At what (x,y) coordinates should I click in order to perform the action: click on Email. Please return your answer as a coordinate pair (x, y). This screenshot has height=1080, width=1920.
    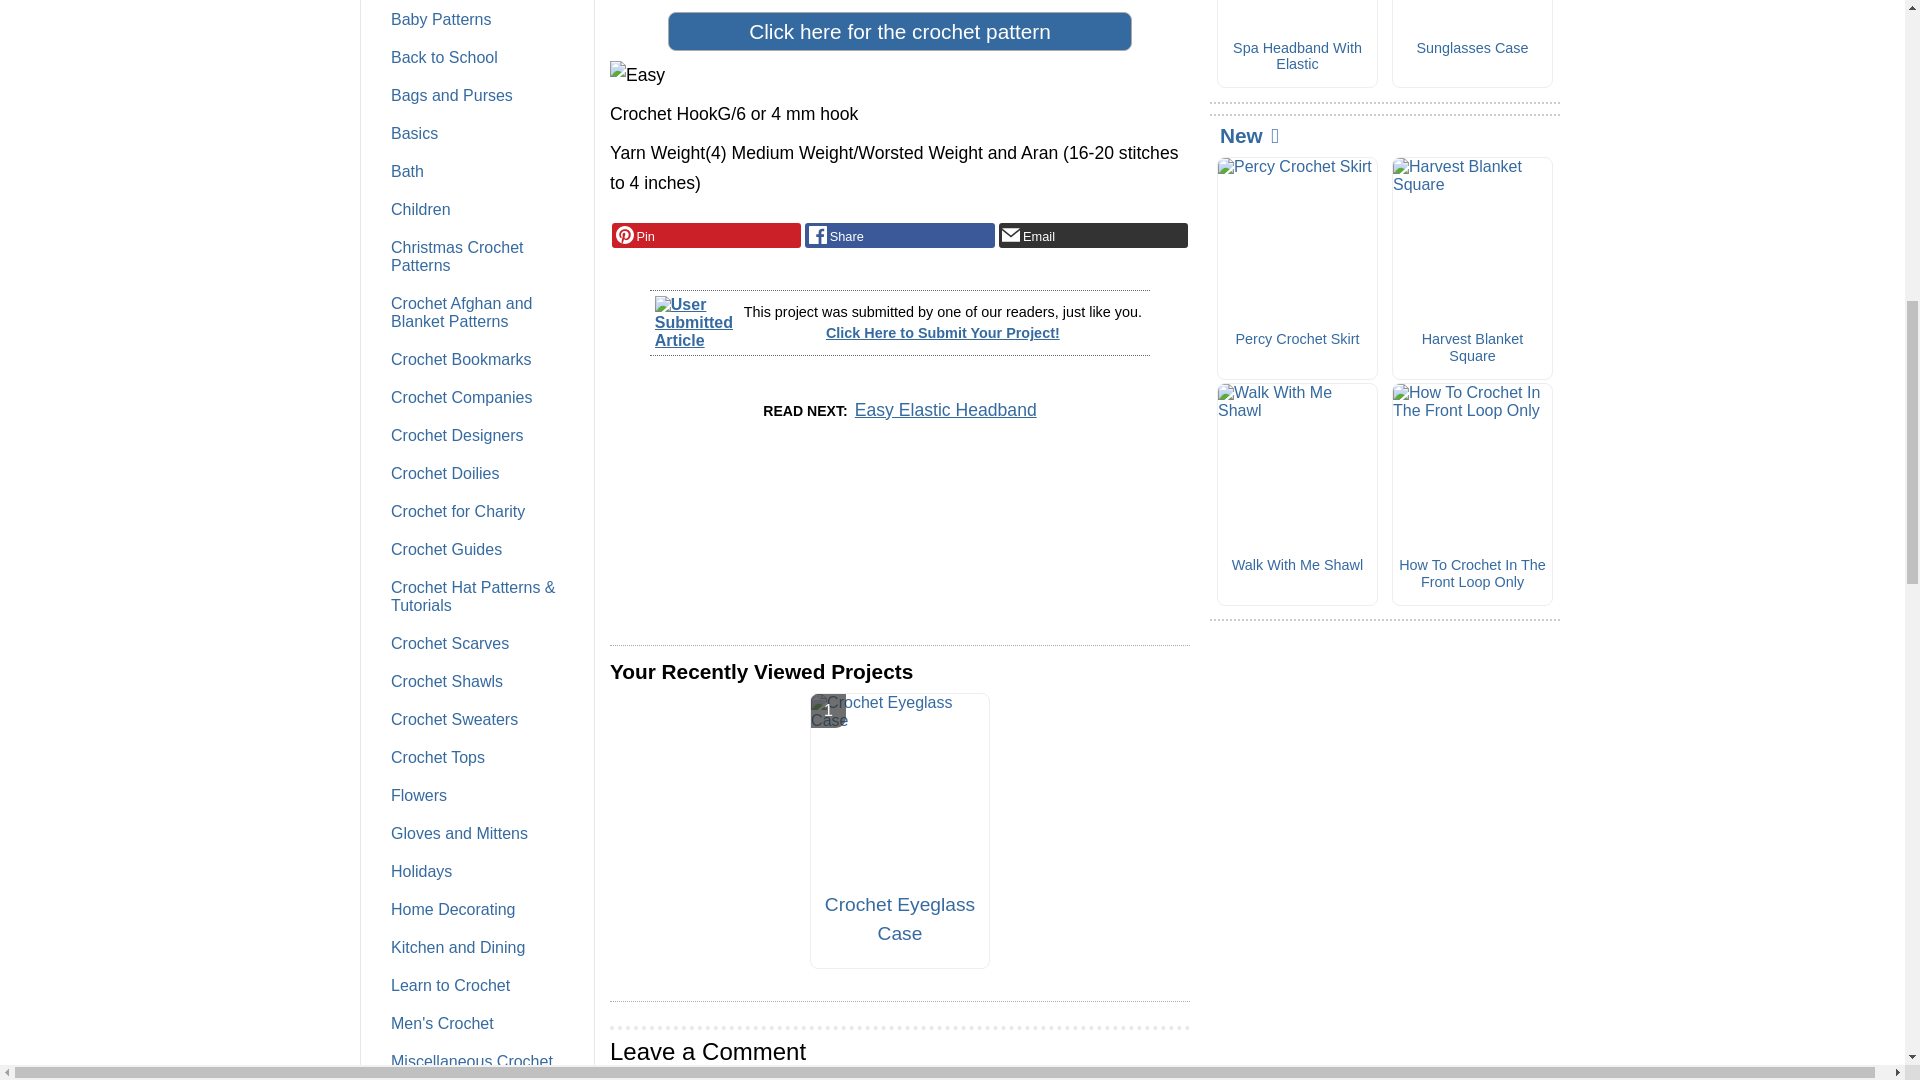
    Looking at the image, I should click on (1093, 236).